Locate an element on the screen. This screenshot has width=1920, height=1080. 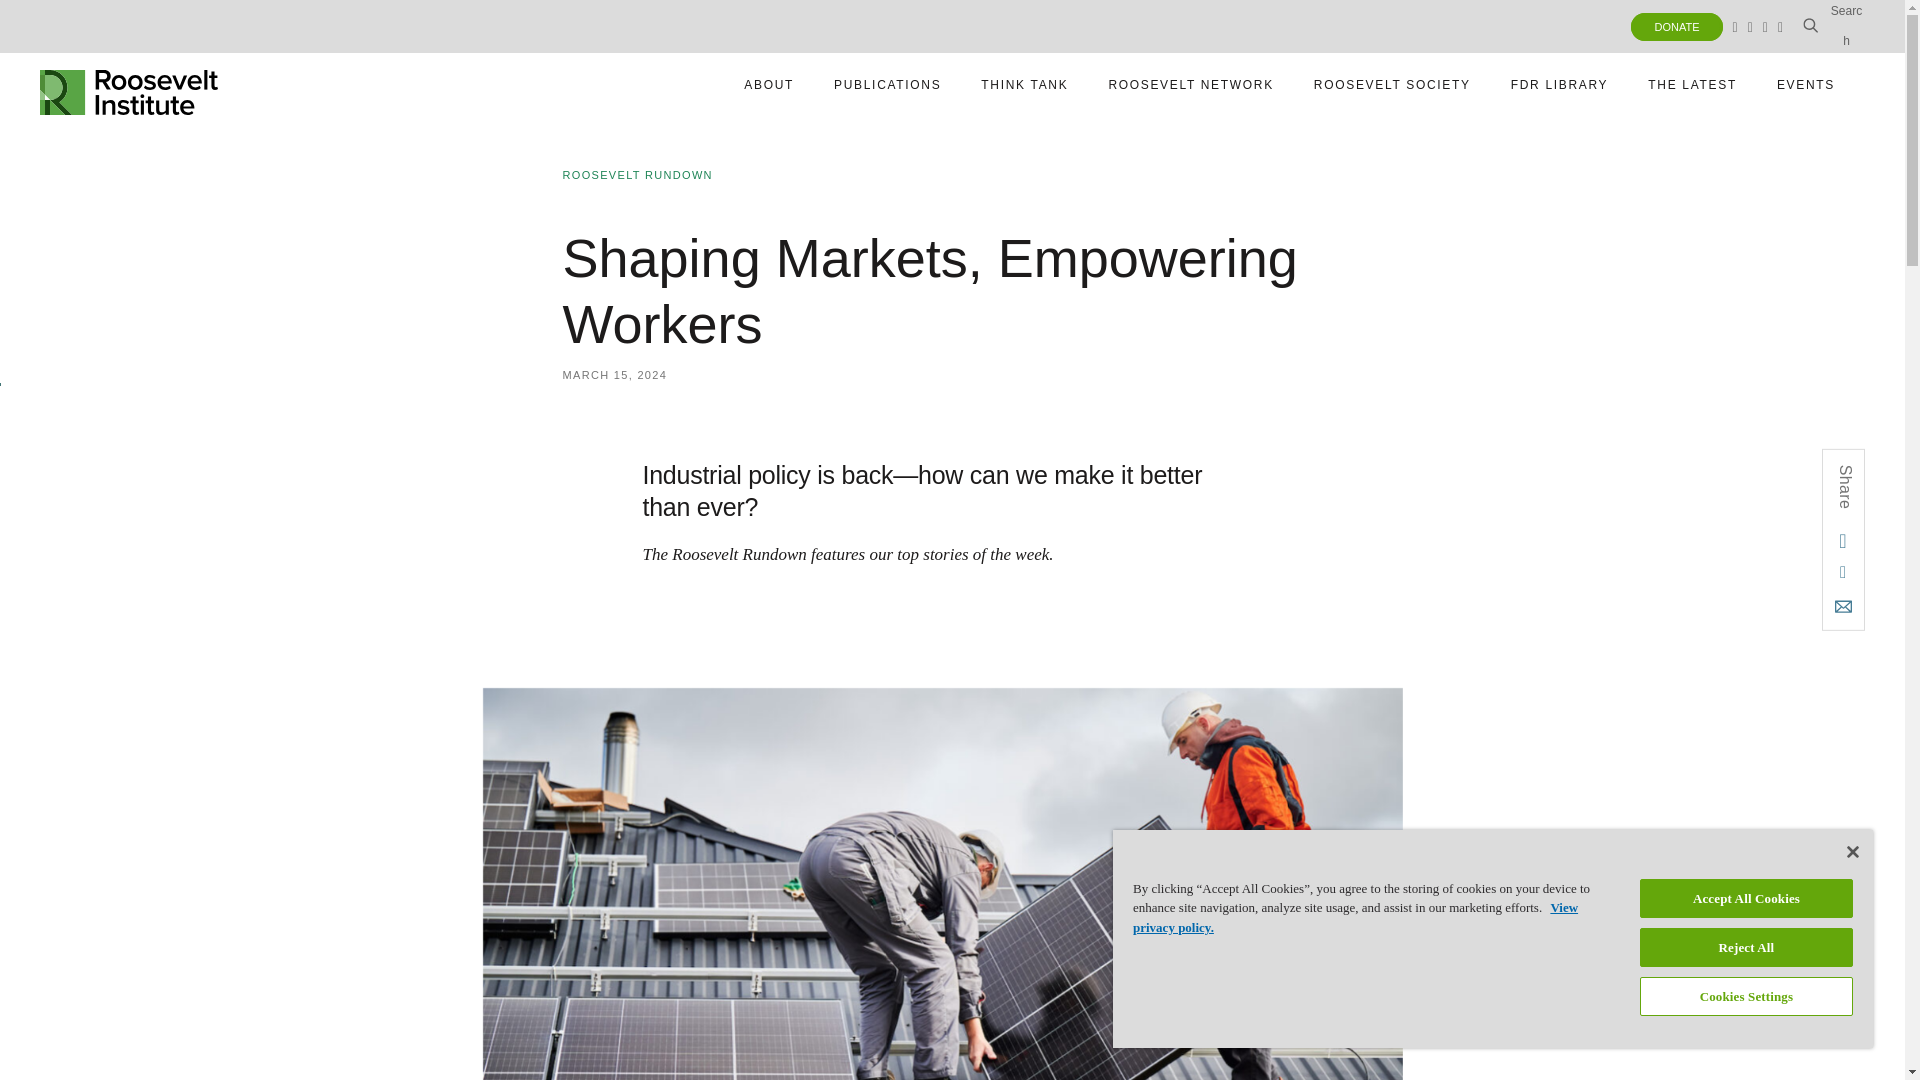
PUBLICATIONS is located at coordinates (1833, 26).